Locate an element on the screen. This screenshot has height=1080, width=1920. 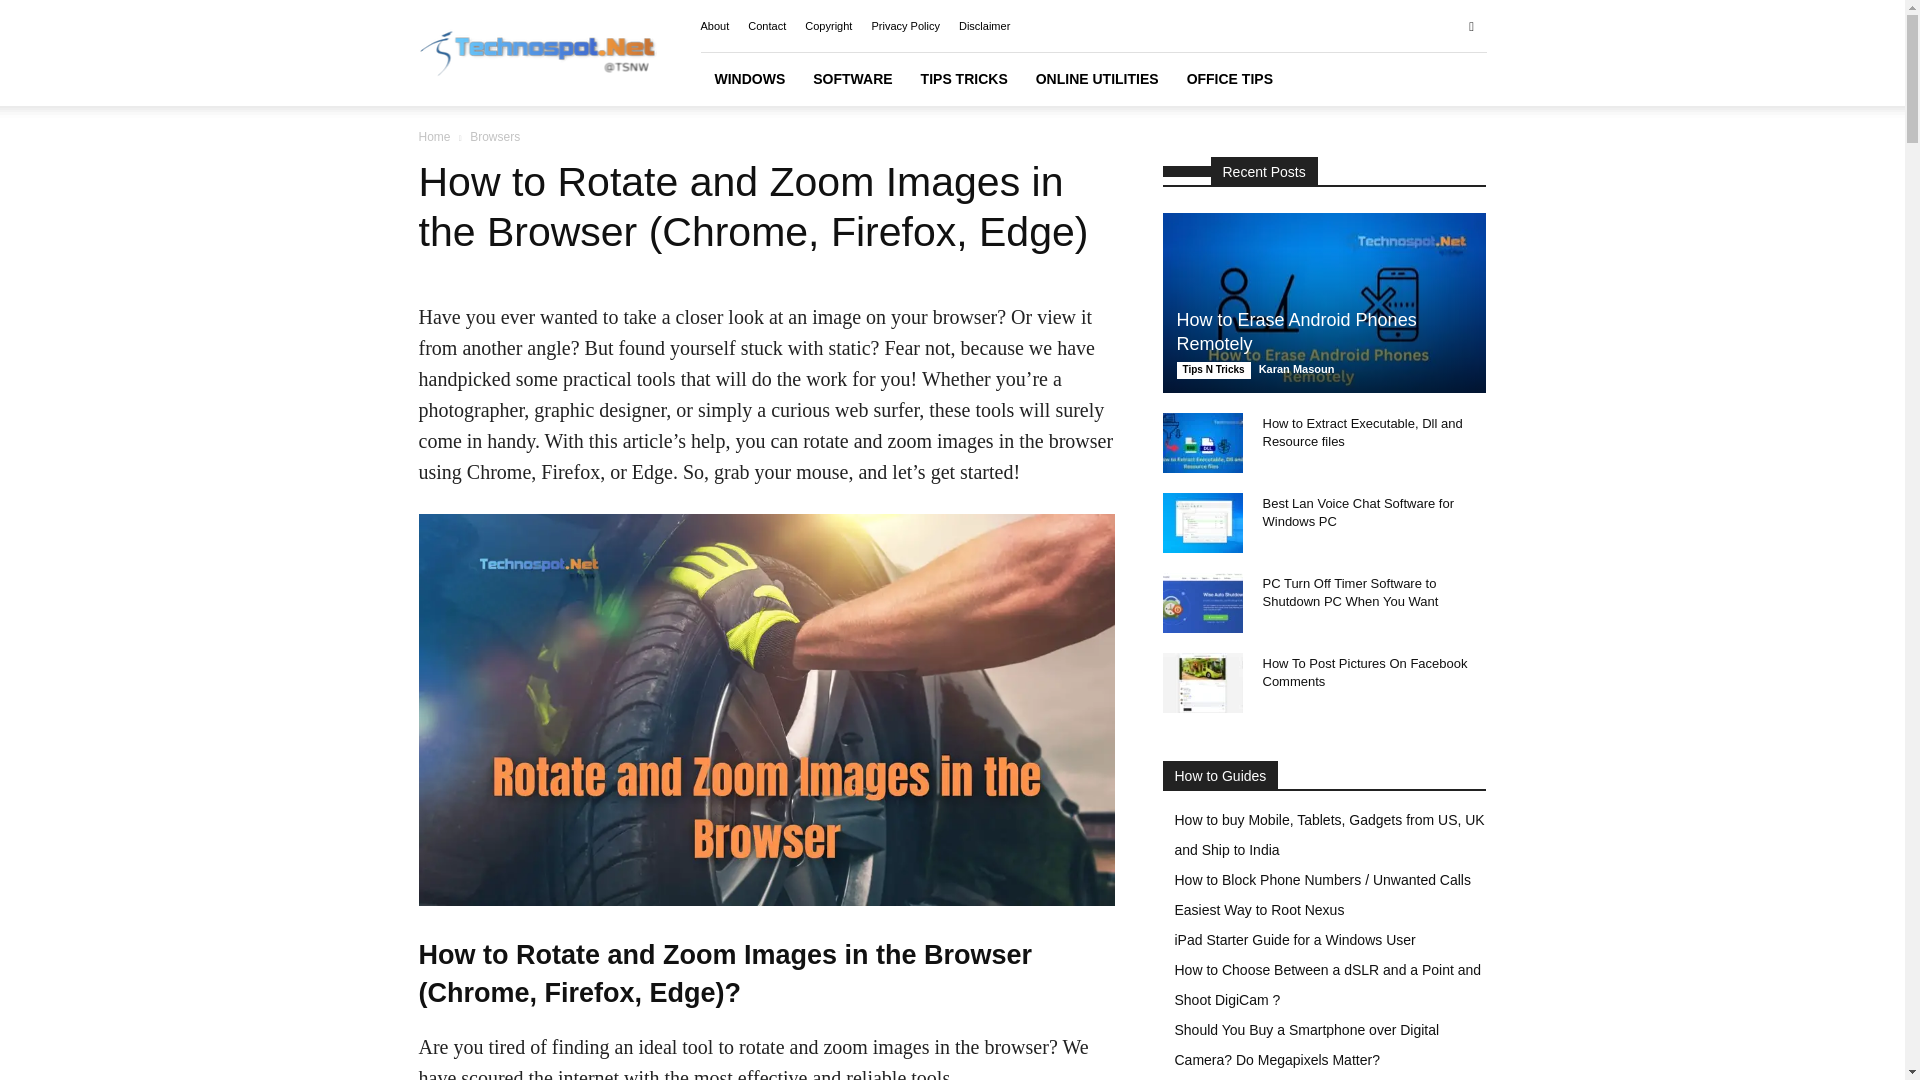
Copyright is located at coordinates (828, 26).